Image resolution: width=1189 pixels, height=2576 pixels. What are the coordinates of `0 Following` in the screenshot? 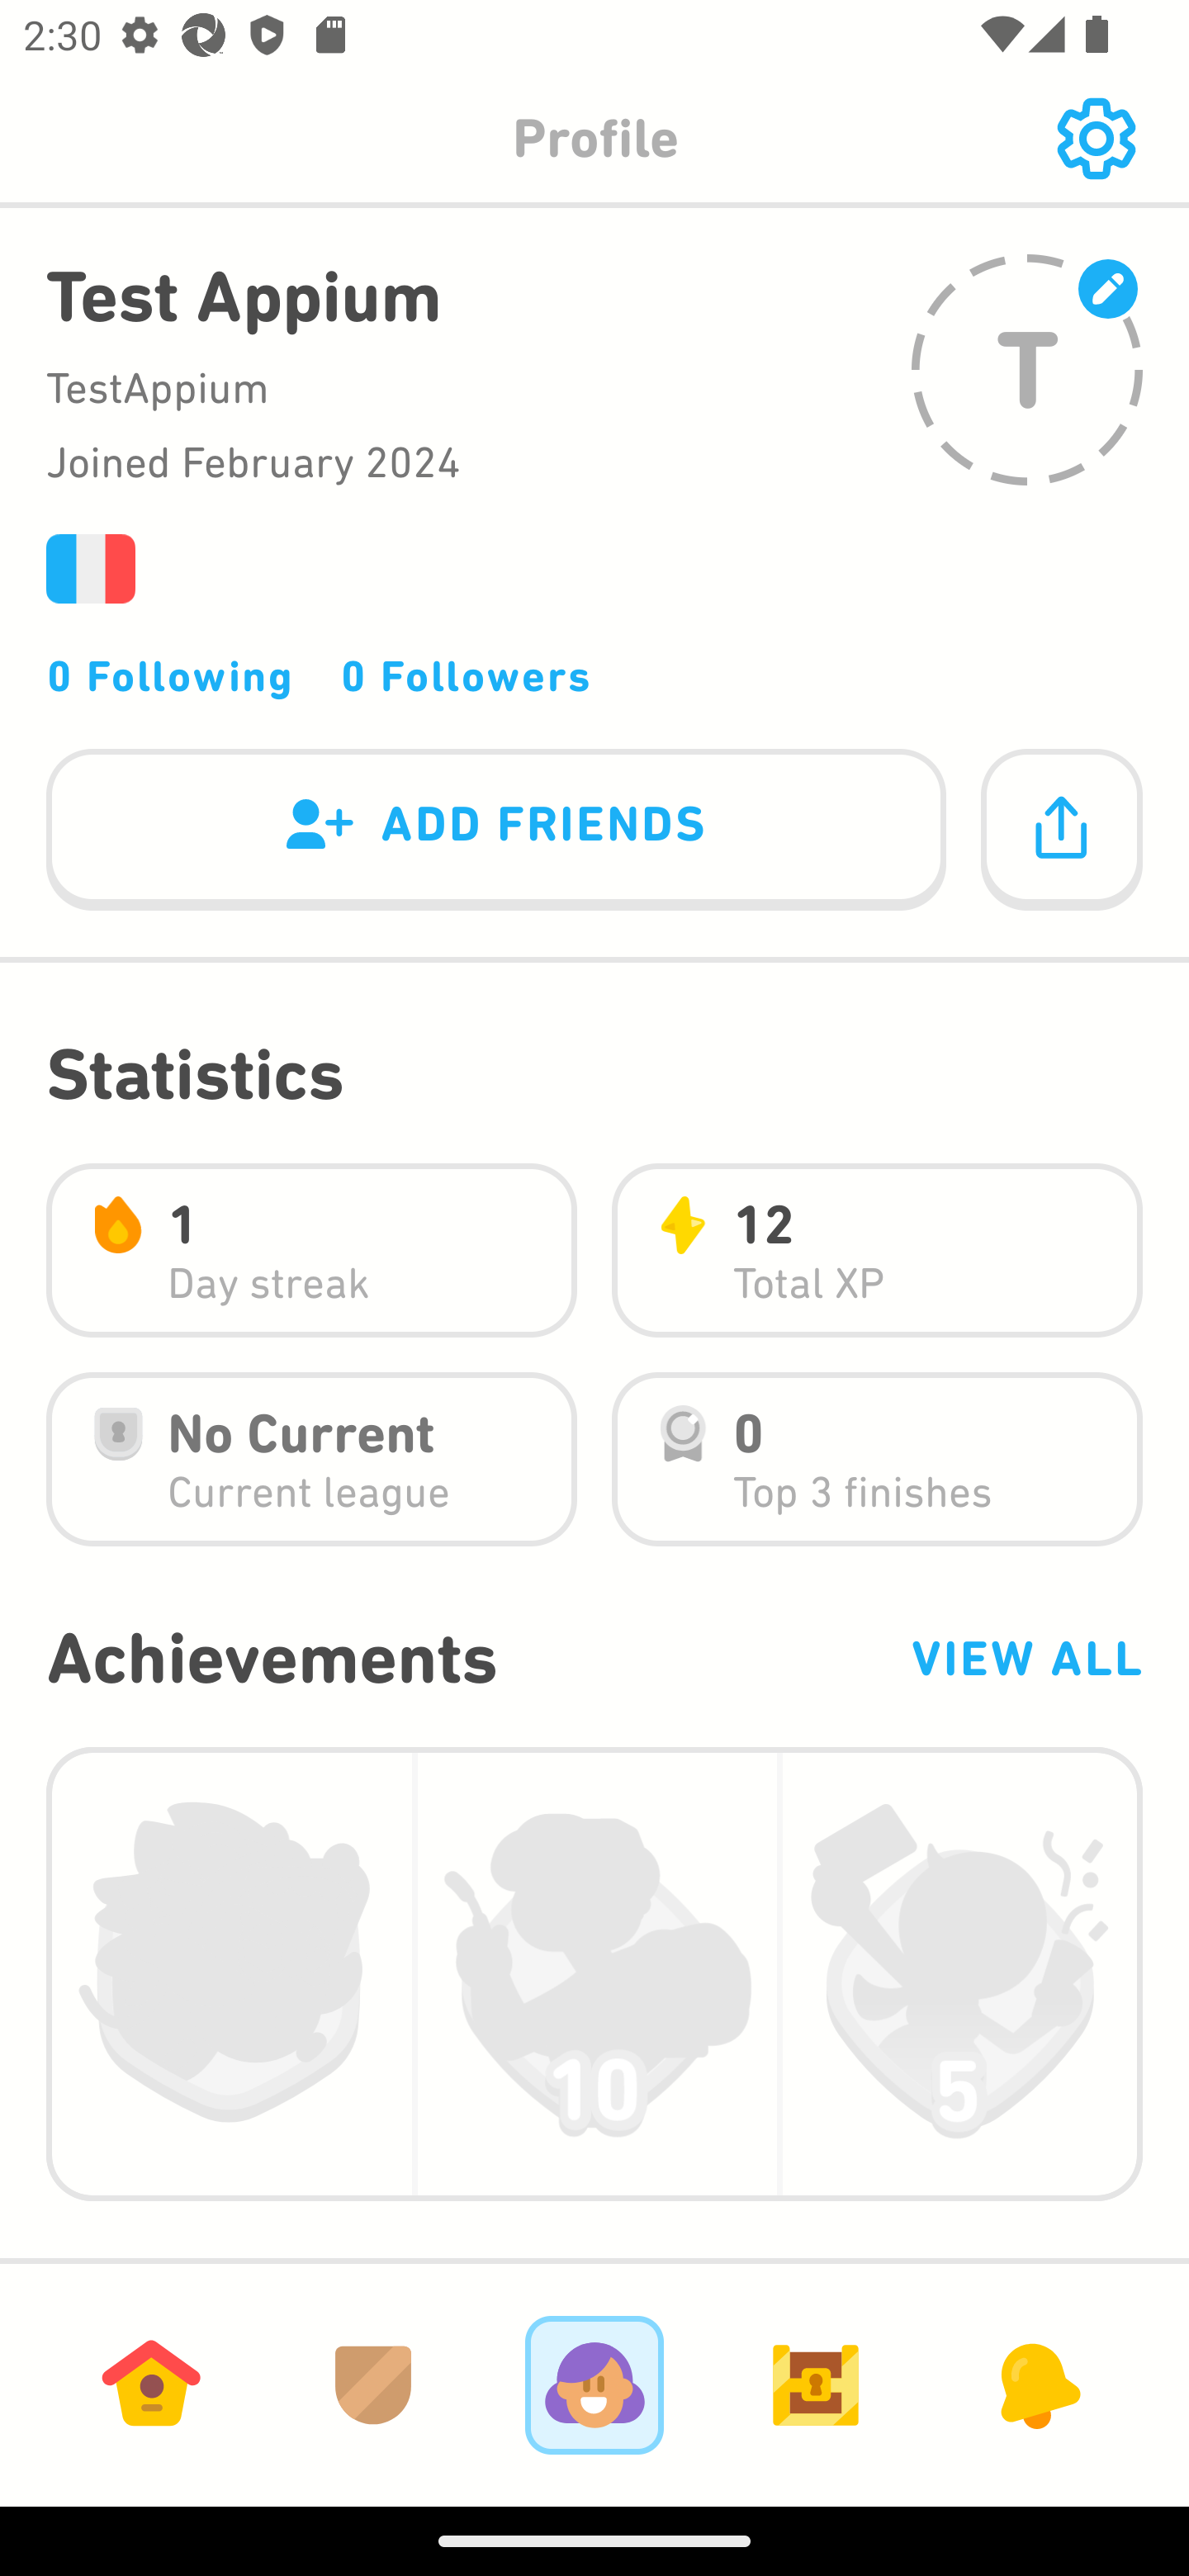 It's located at (170, 675).